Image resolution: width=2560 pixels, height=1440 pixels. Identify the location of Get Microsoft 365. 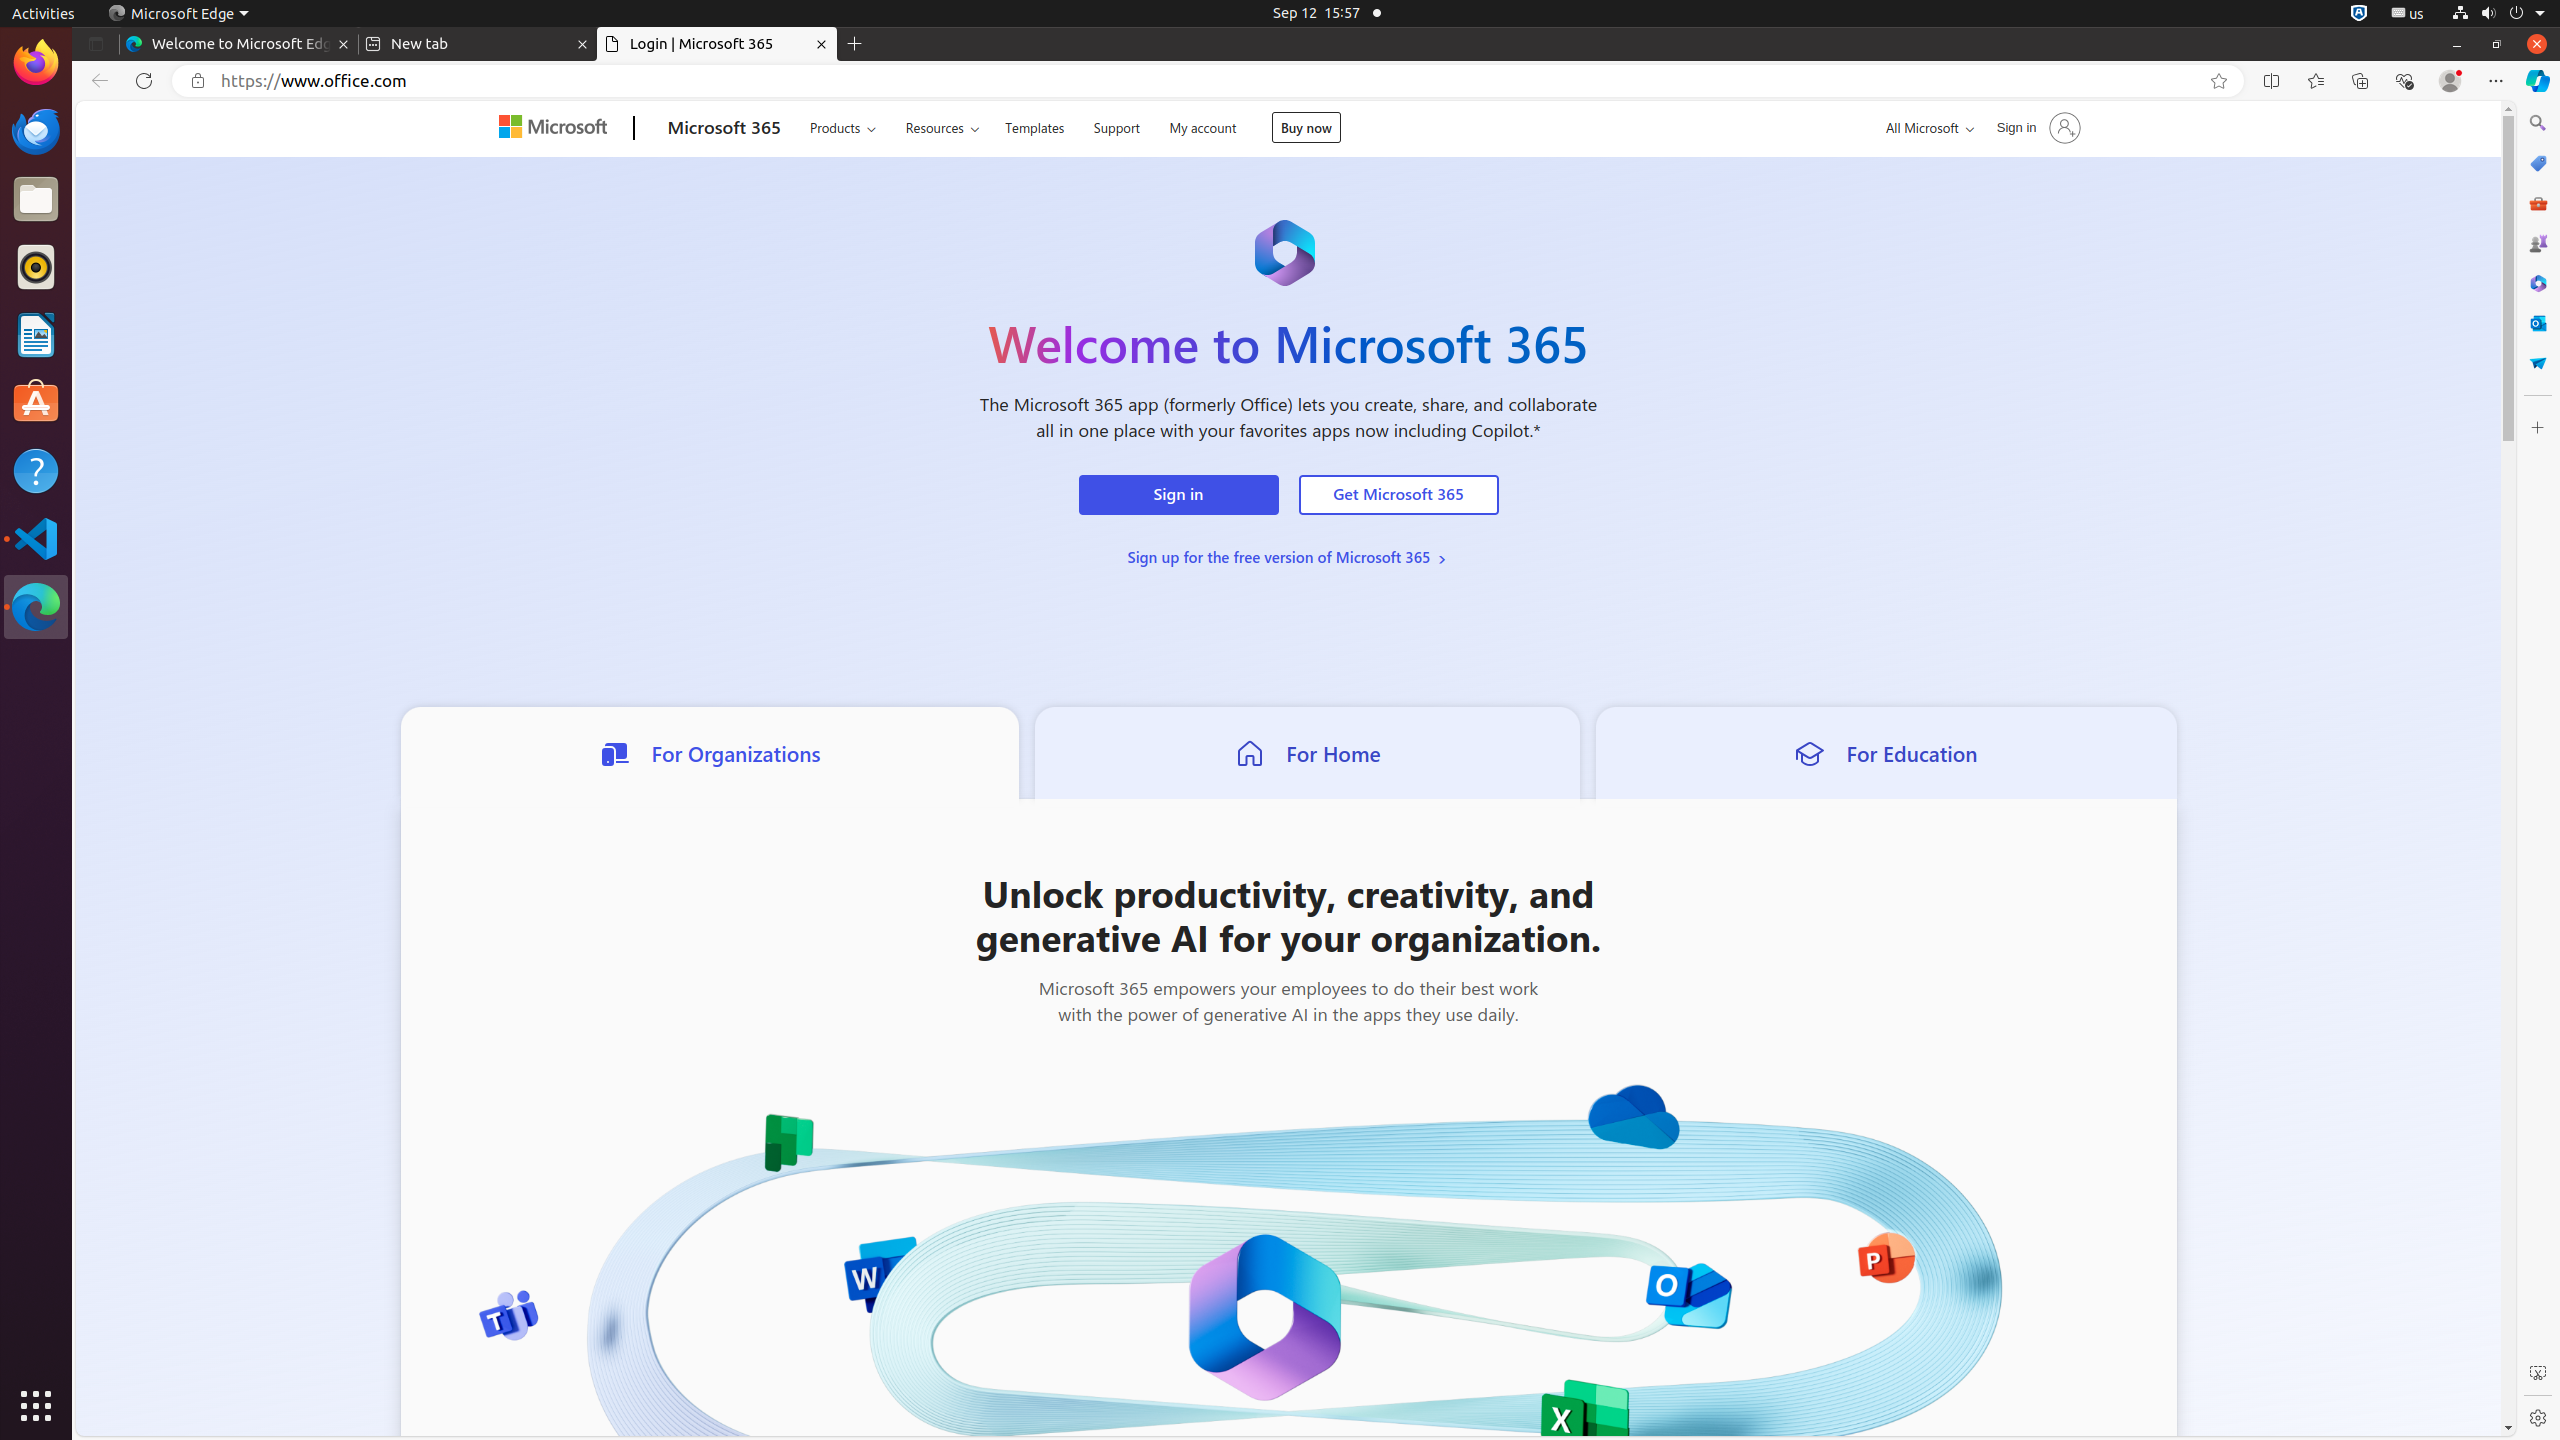
(1398, 495).